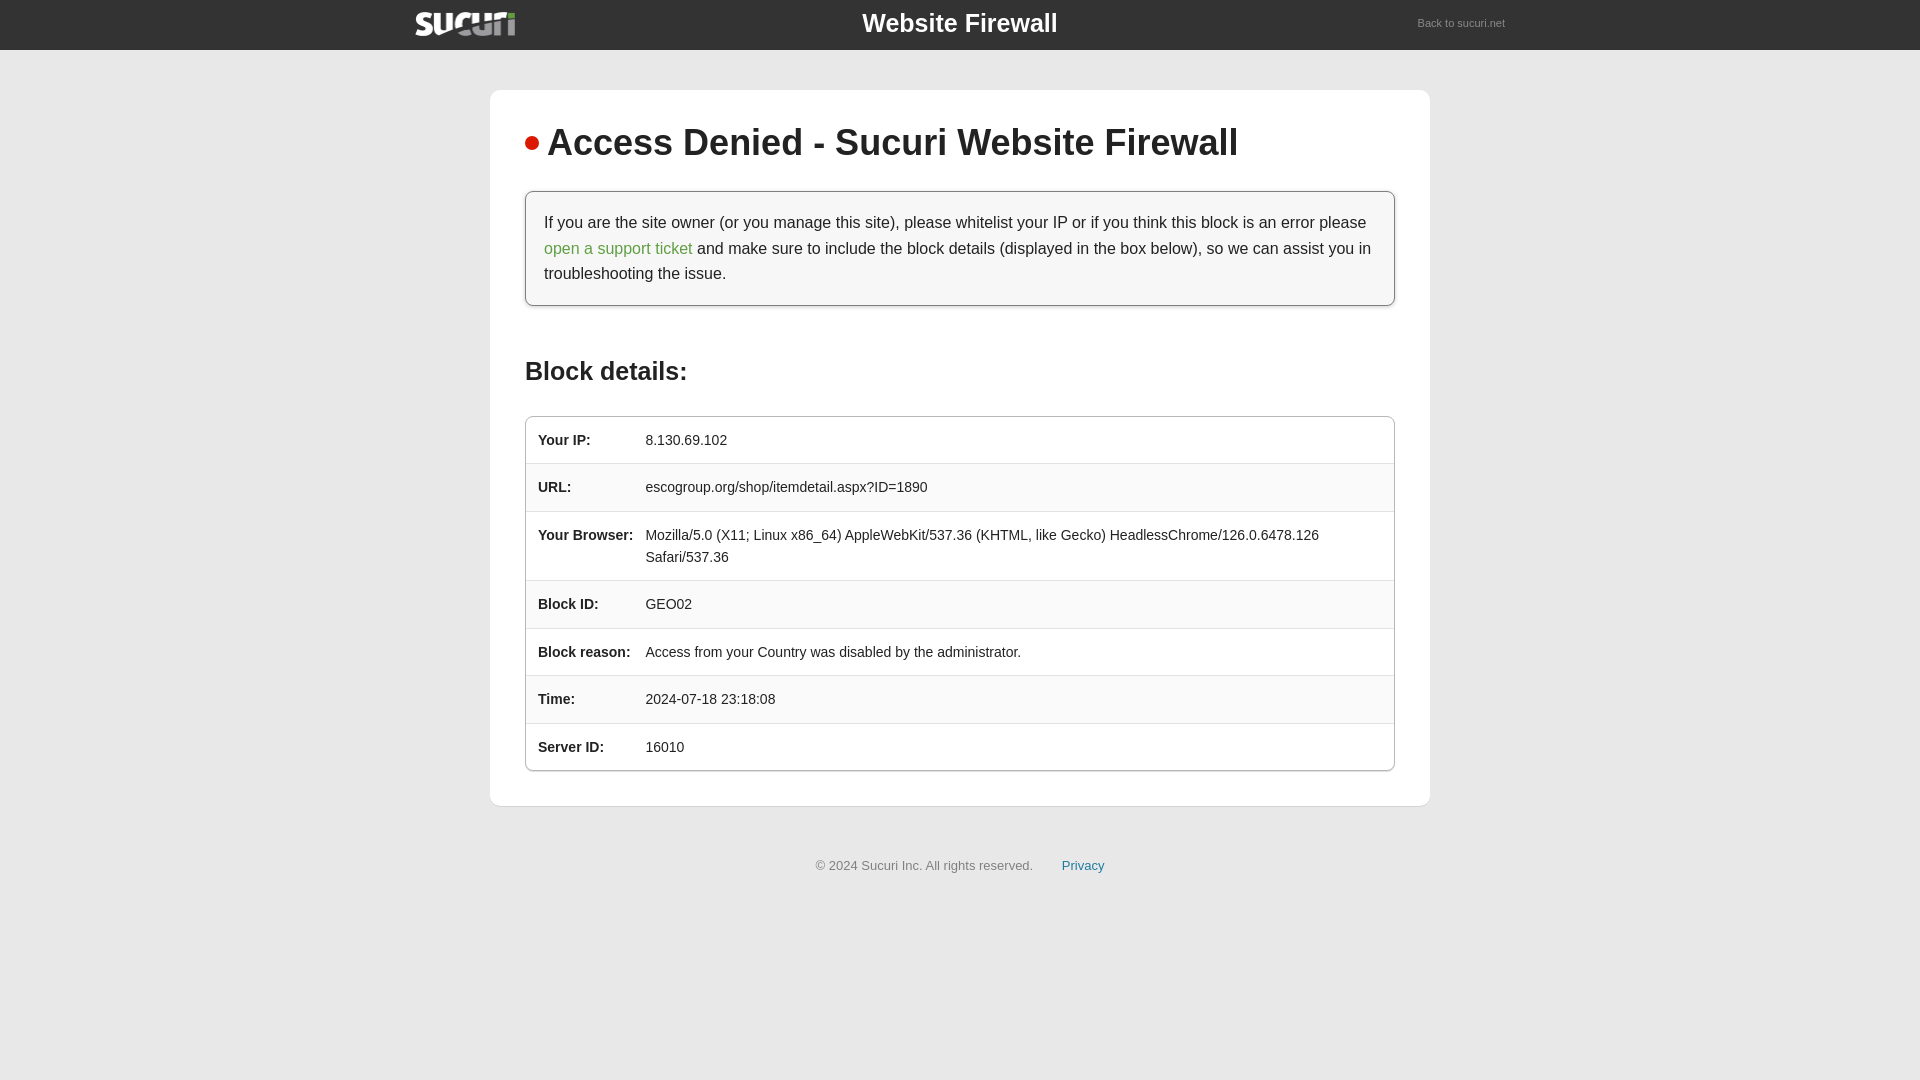 Image resolution: width=1920 pixels, height=1080 pixels. I want to click on open a support ticket, so click(618, 248).